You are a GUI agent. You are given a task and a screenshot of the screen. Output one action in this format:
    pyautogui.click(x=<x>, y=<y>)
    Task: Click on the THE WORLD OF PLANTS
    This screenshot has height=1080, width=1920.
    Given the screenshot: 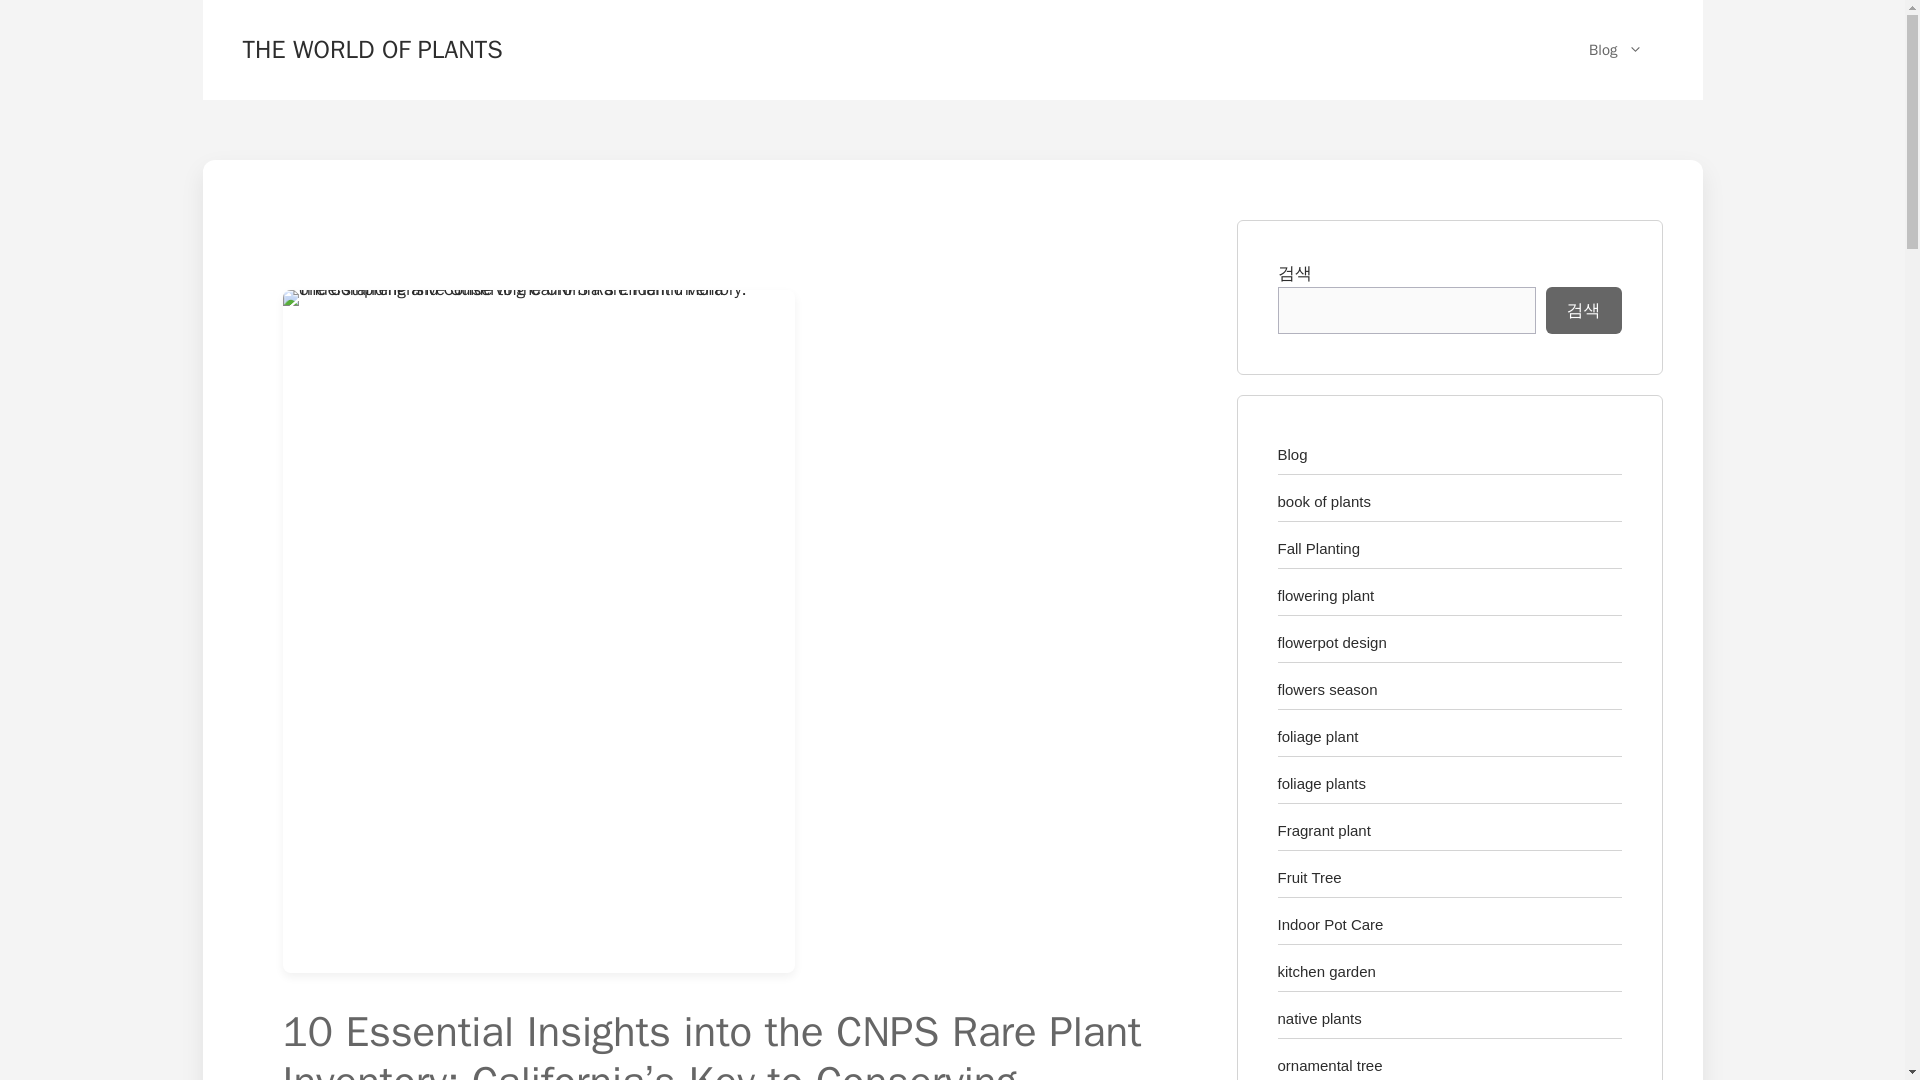 What is the action you would take?
    pyautogui.click(x=371, y=48)
    